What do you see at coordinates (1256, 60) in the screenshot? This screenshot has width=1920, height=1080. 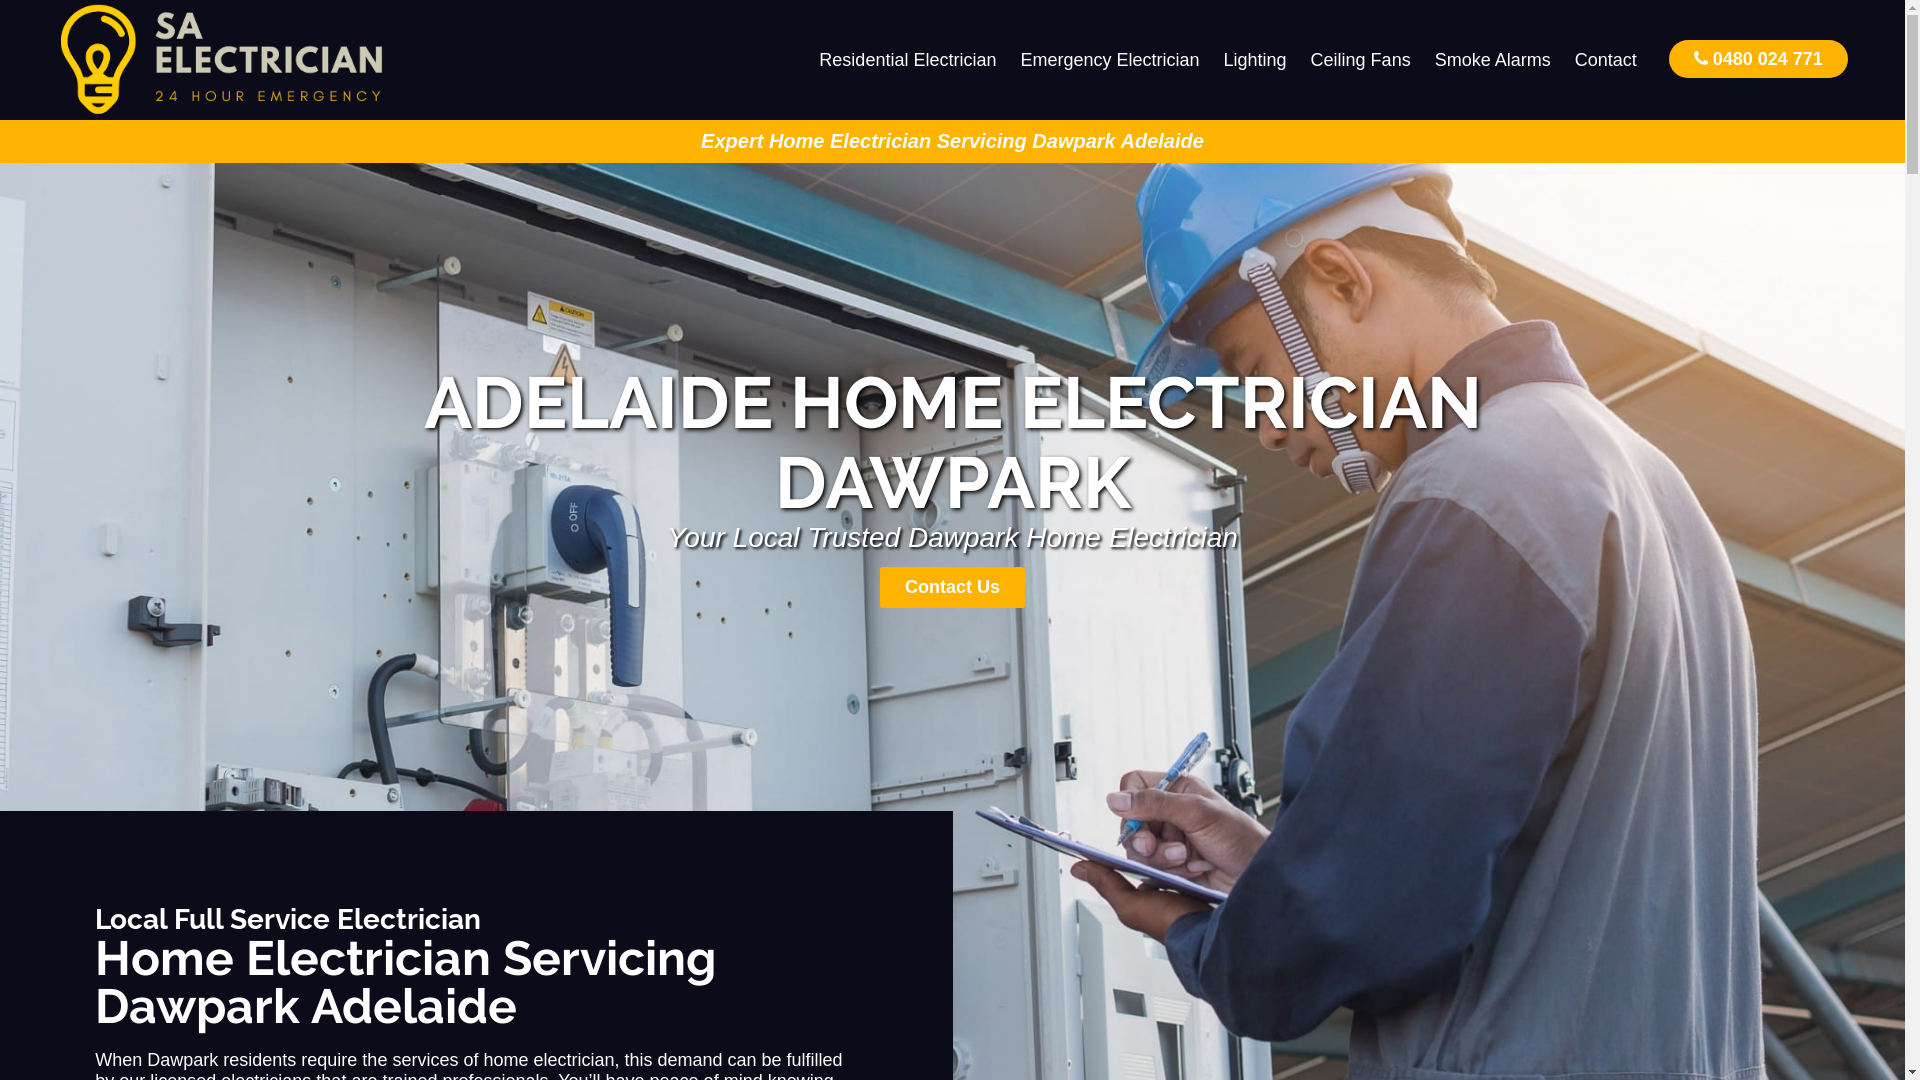 I see `Lighting` at bounding box center [1256, 60].